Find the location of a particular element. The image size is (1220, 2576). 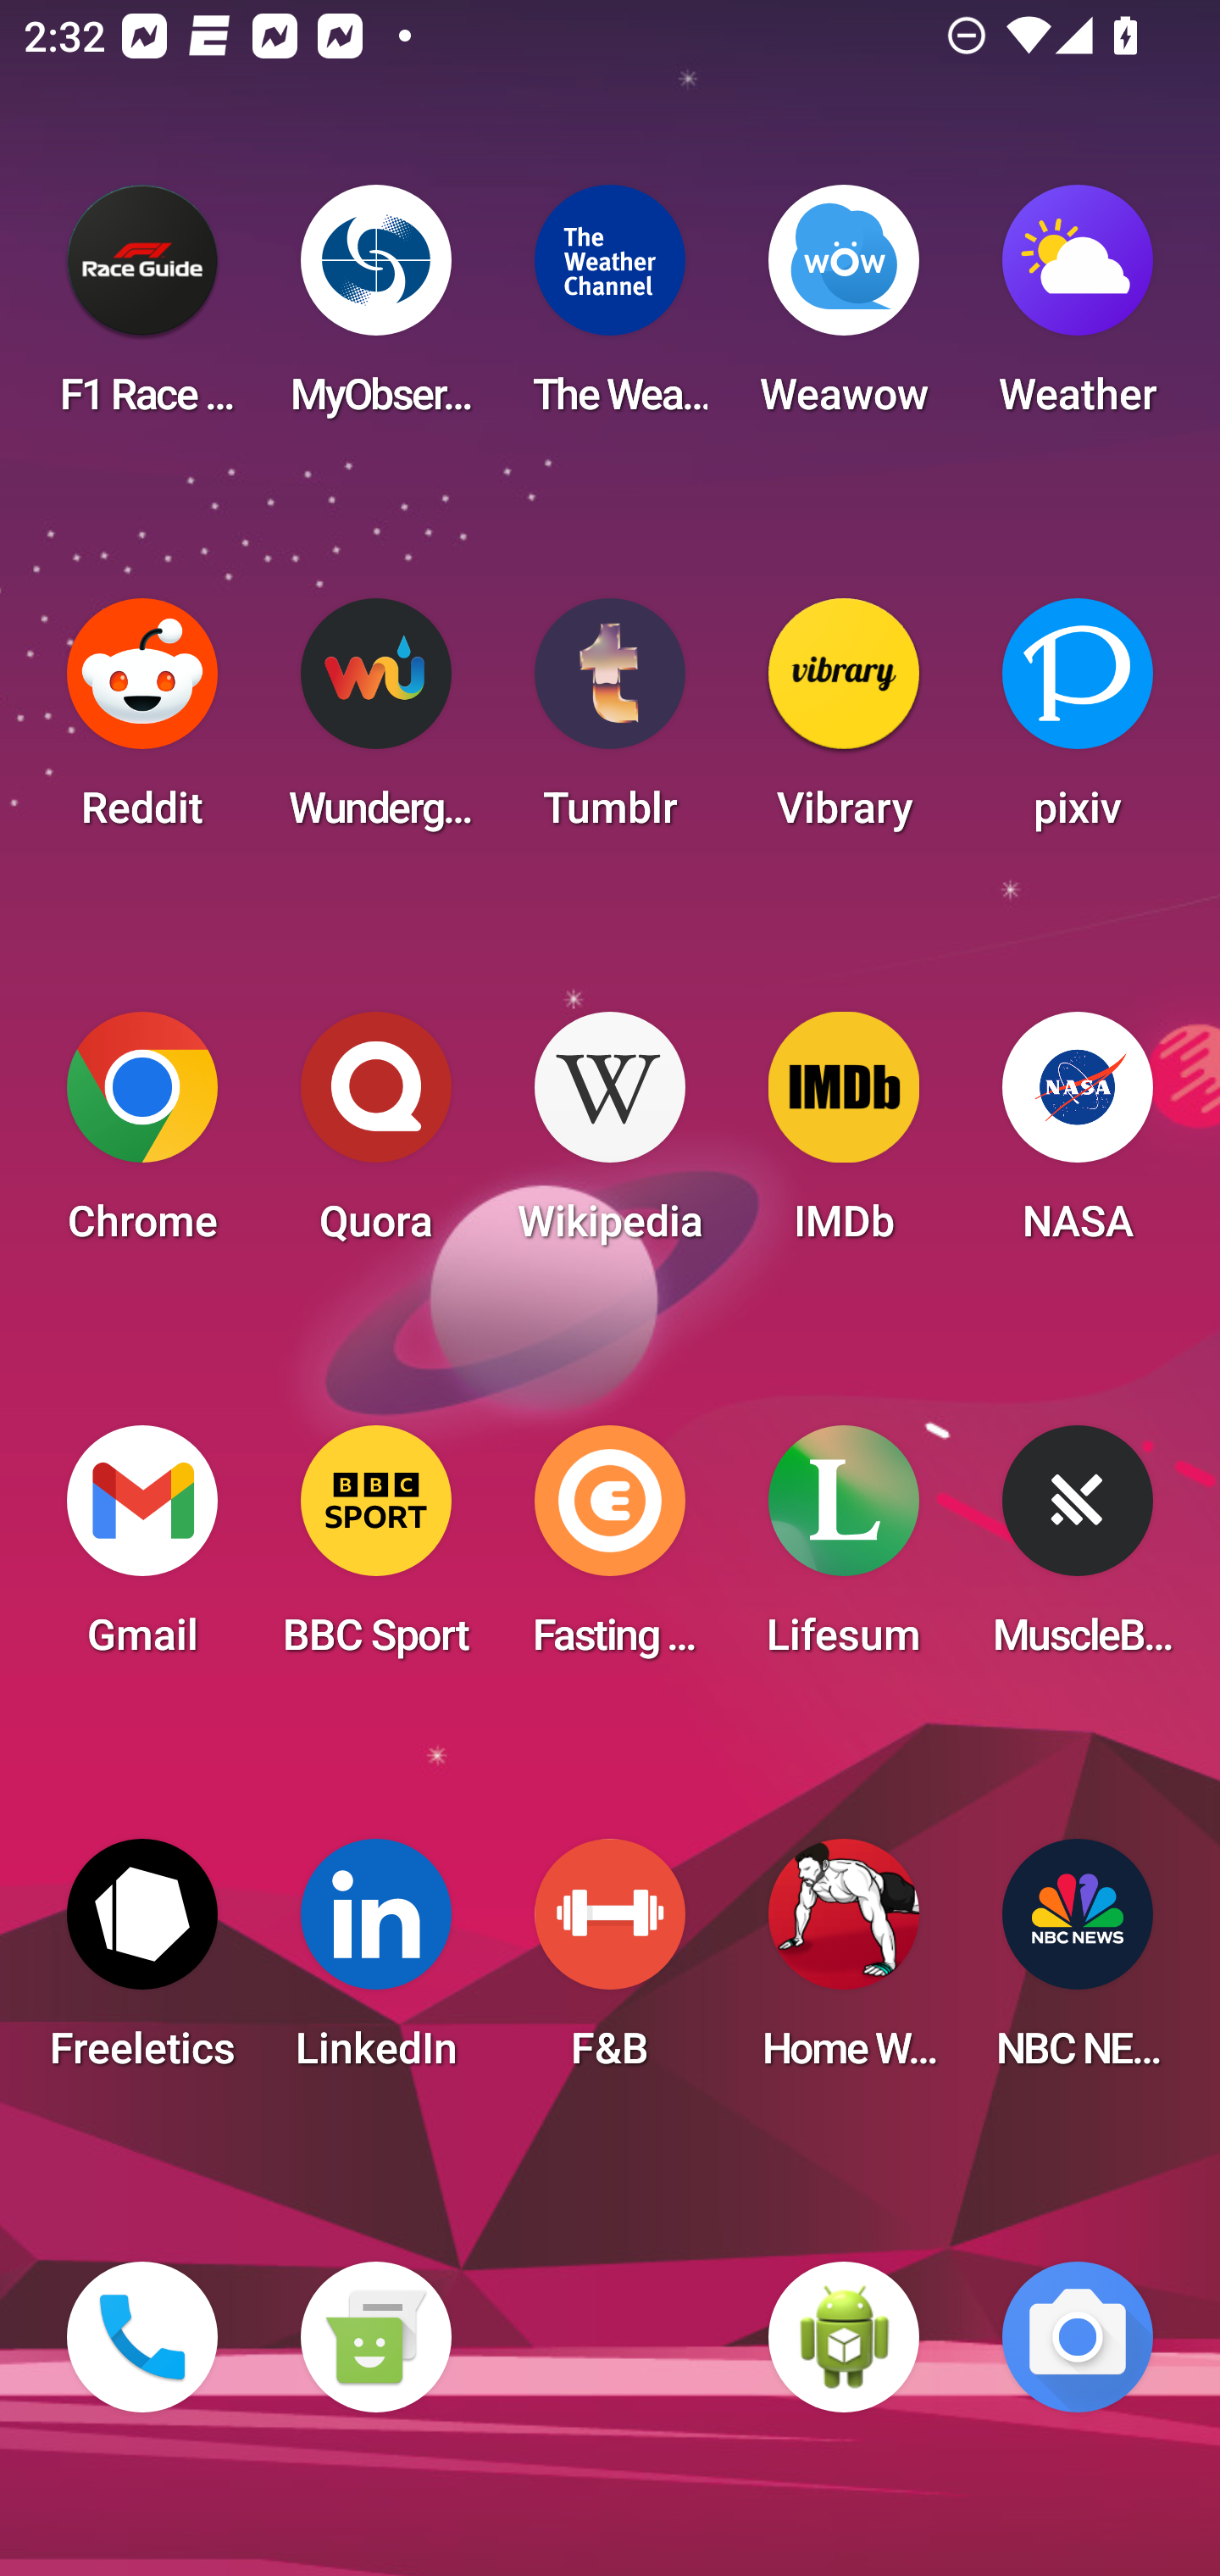

Fasting Coach is located at coordinates (610, 1551).